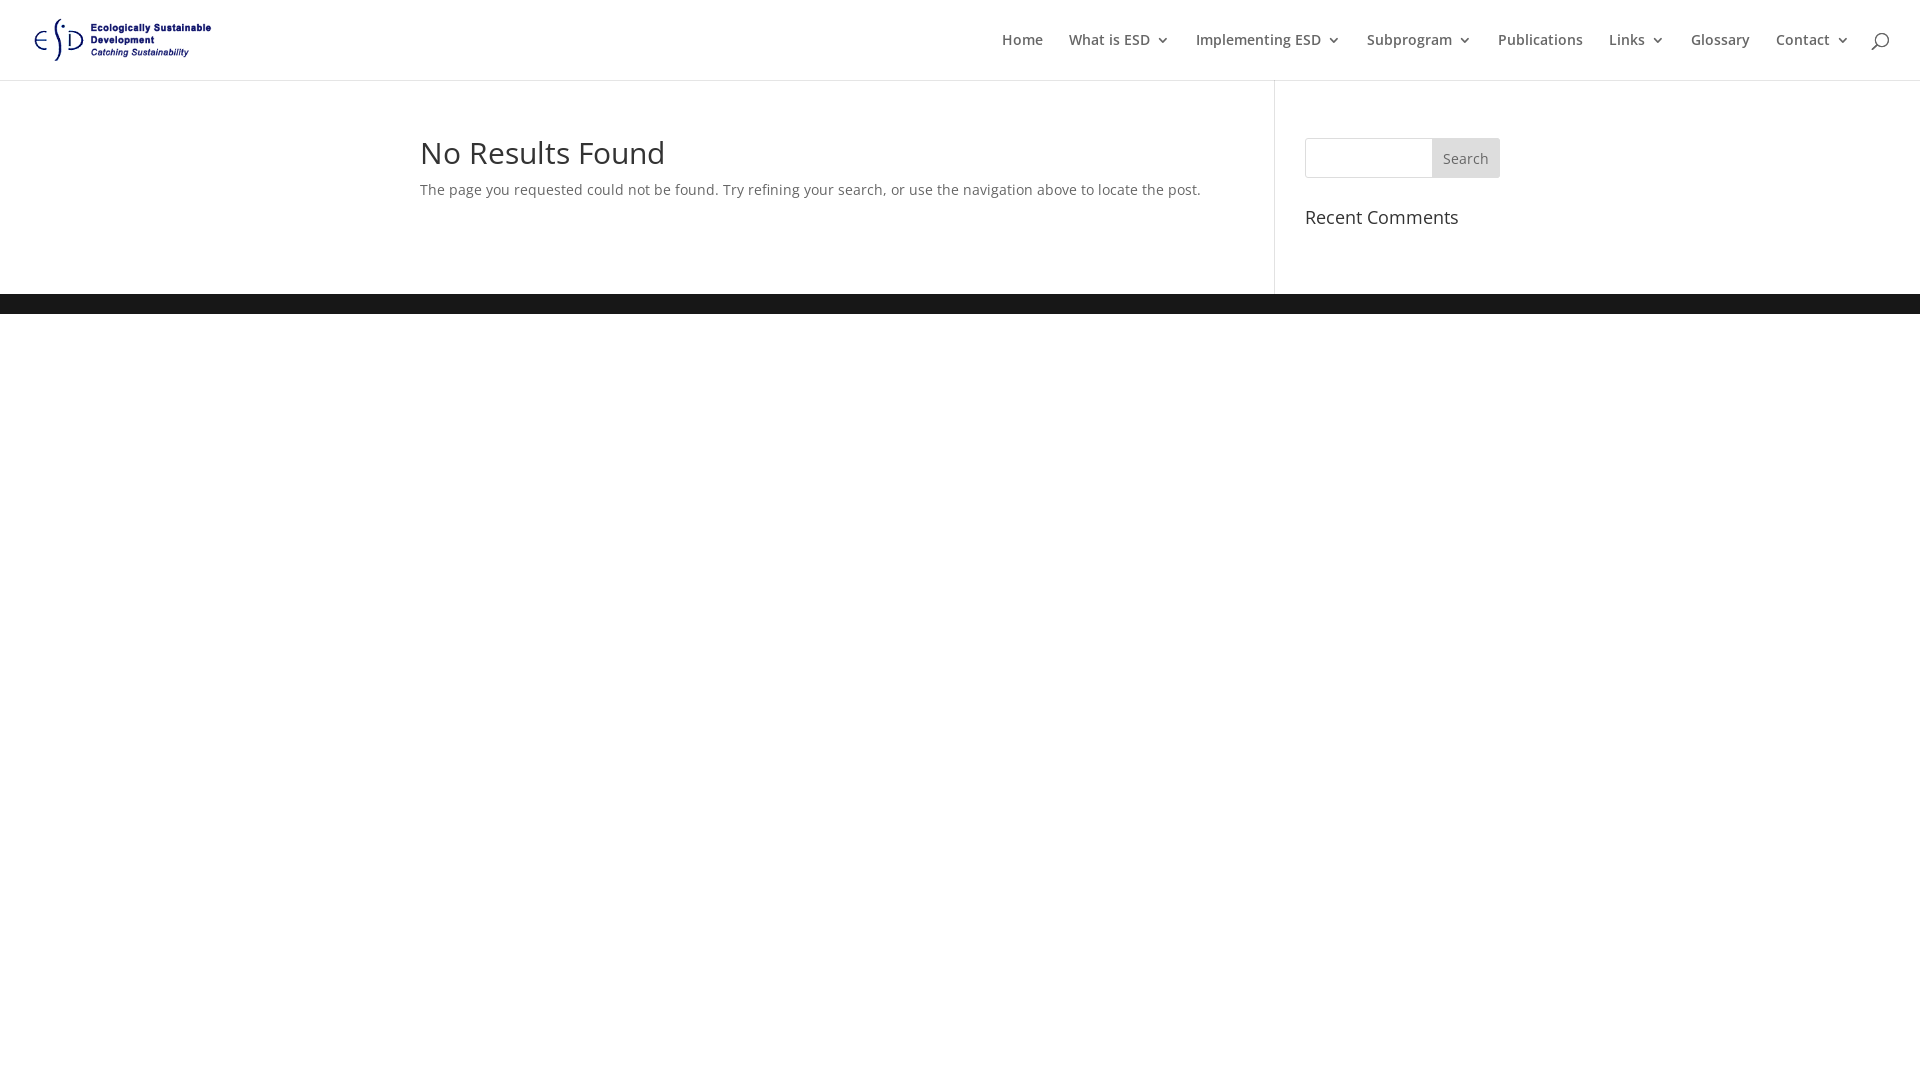 This screenshot has height=1080, width=1920. I want to click on Subprogram, so click(1420, 56).